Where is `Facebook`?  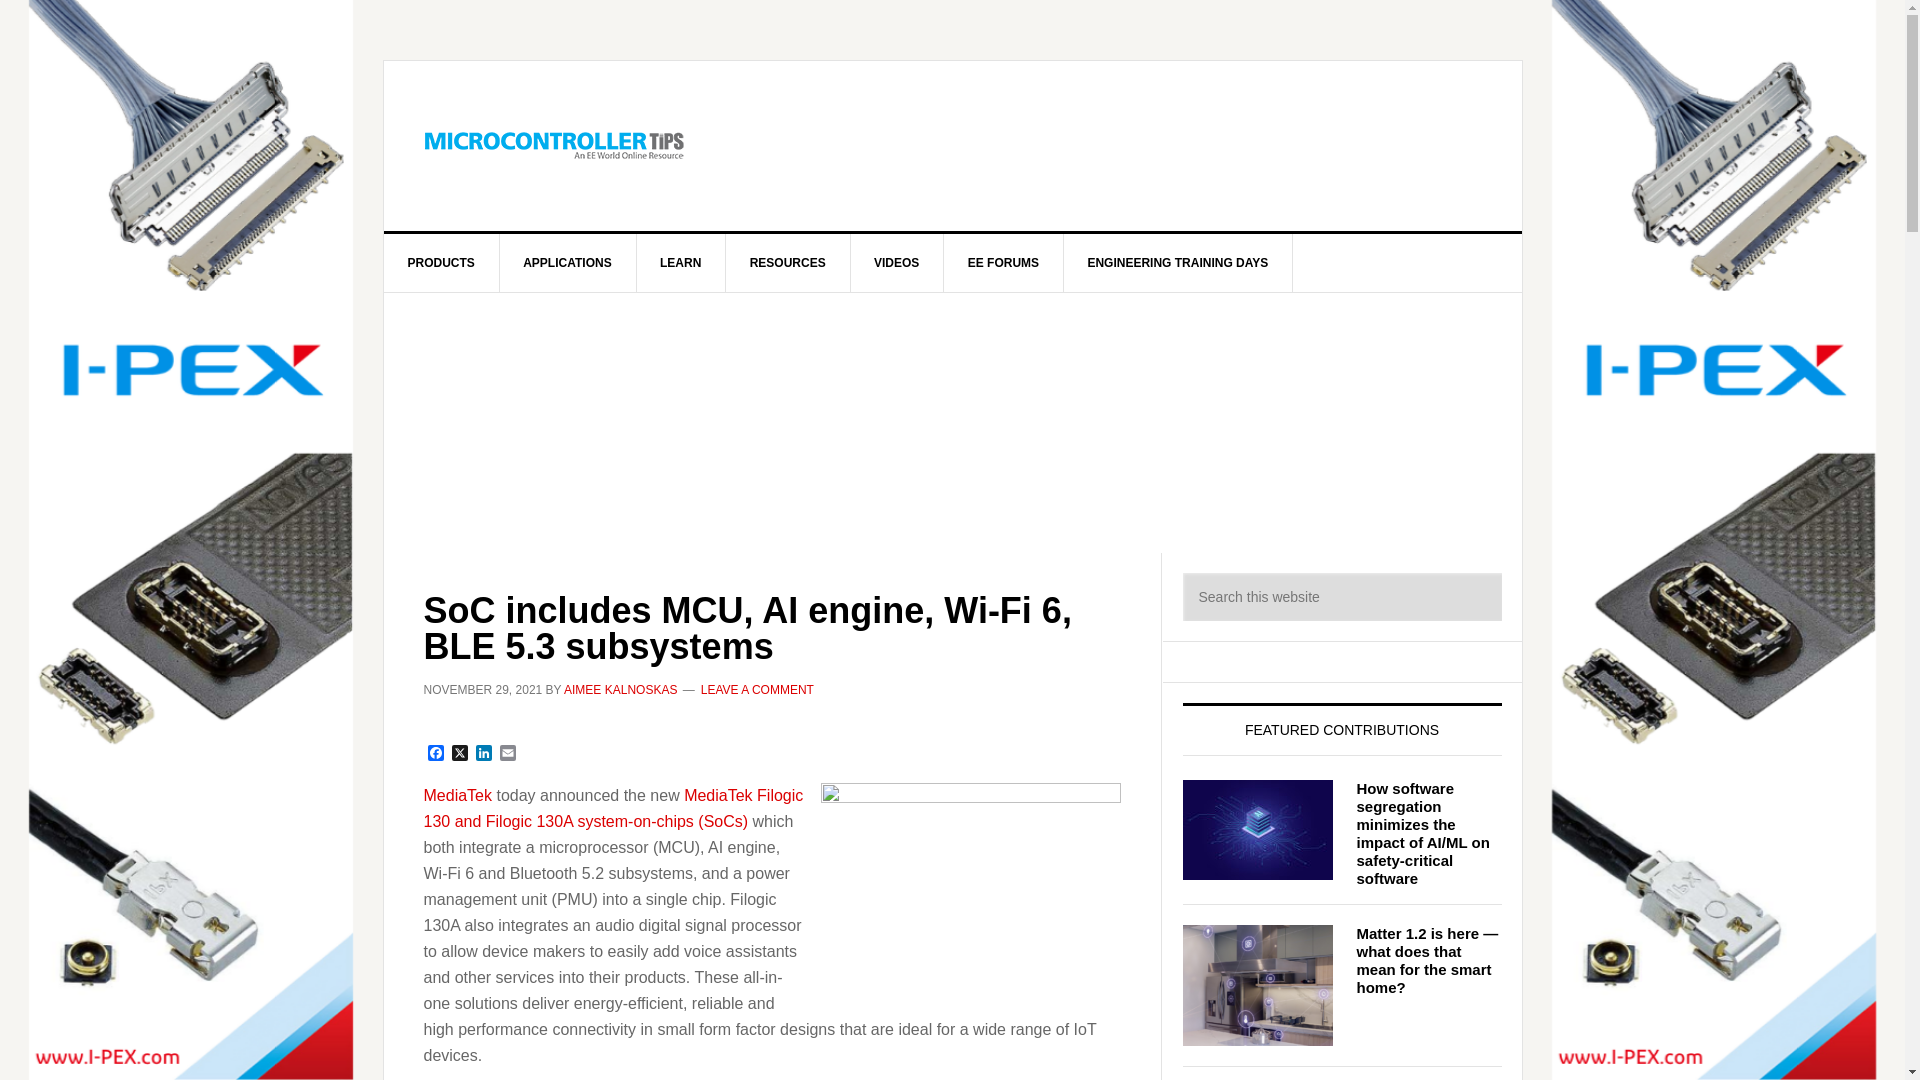
Facebook is located at coordinates (436, 754).